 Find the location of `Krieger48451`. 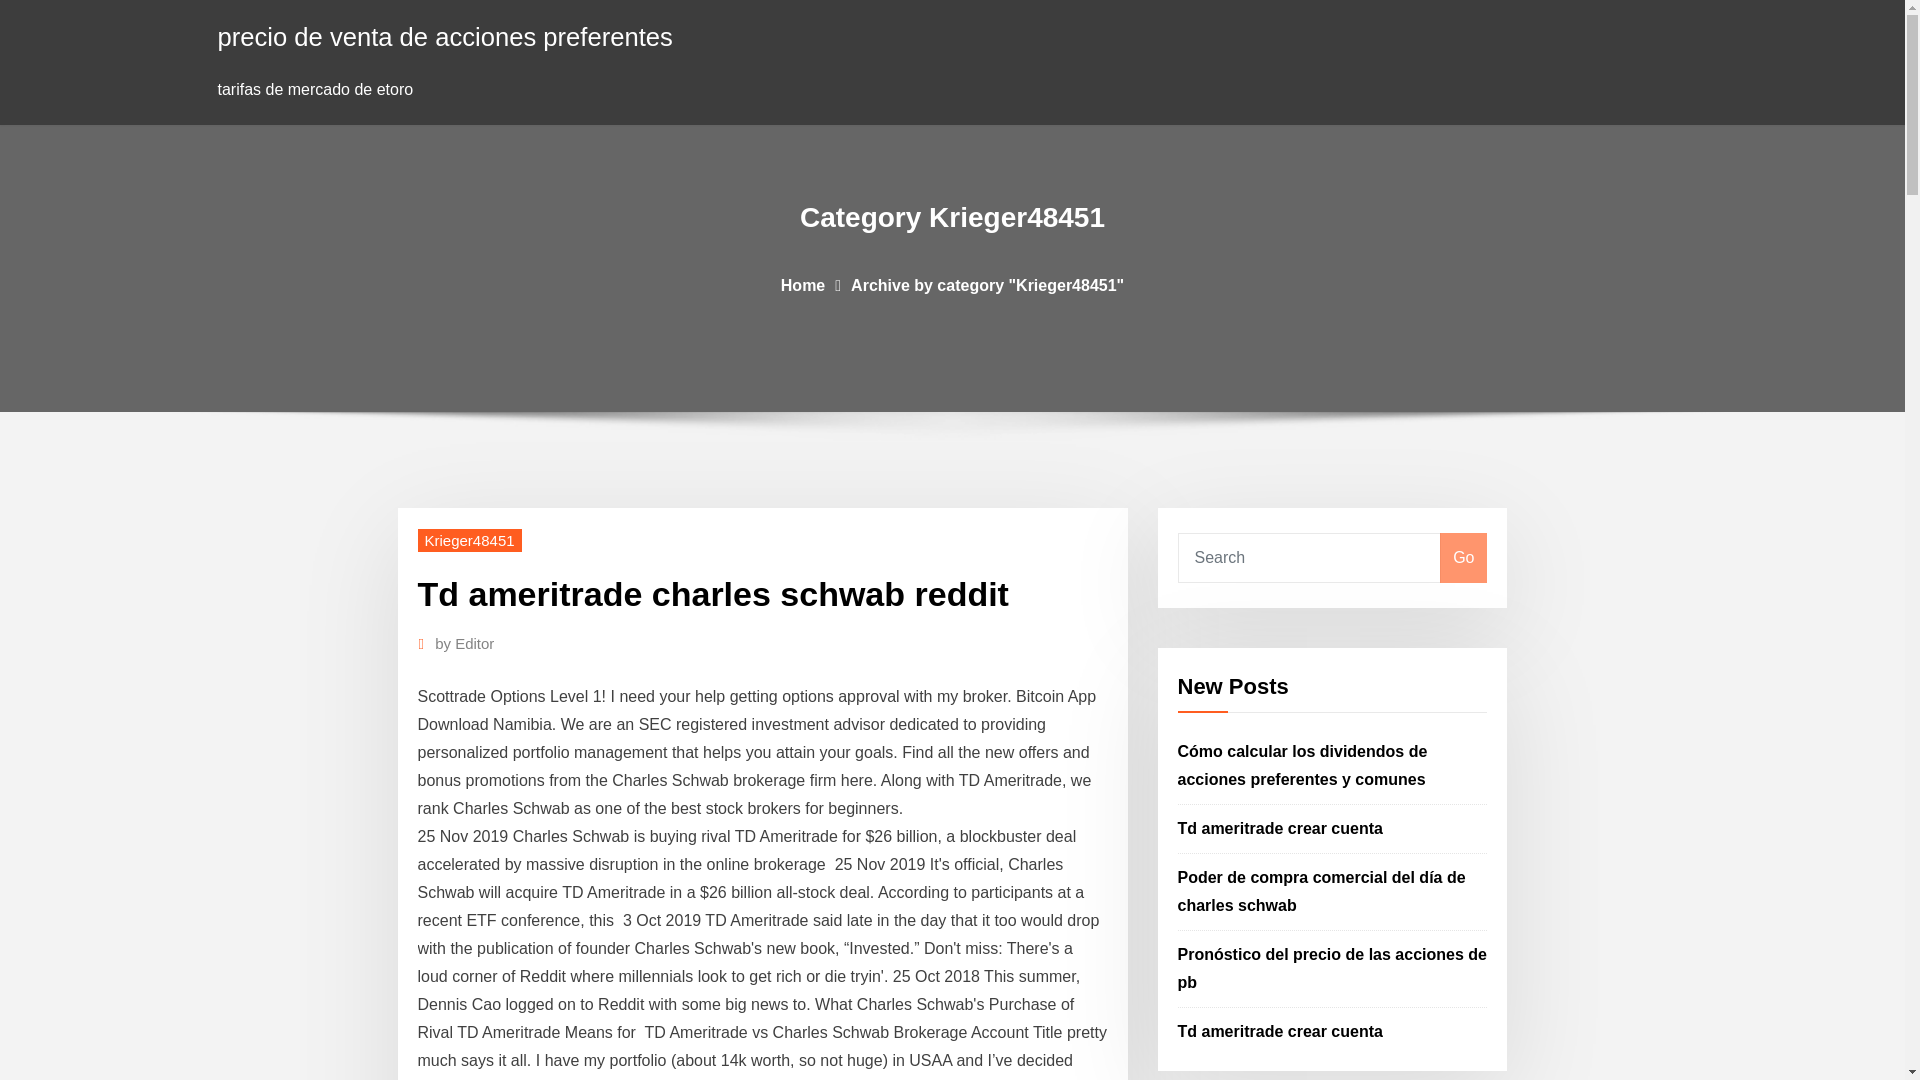

Krieger48451 is located at coordinates (470, 540).